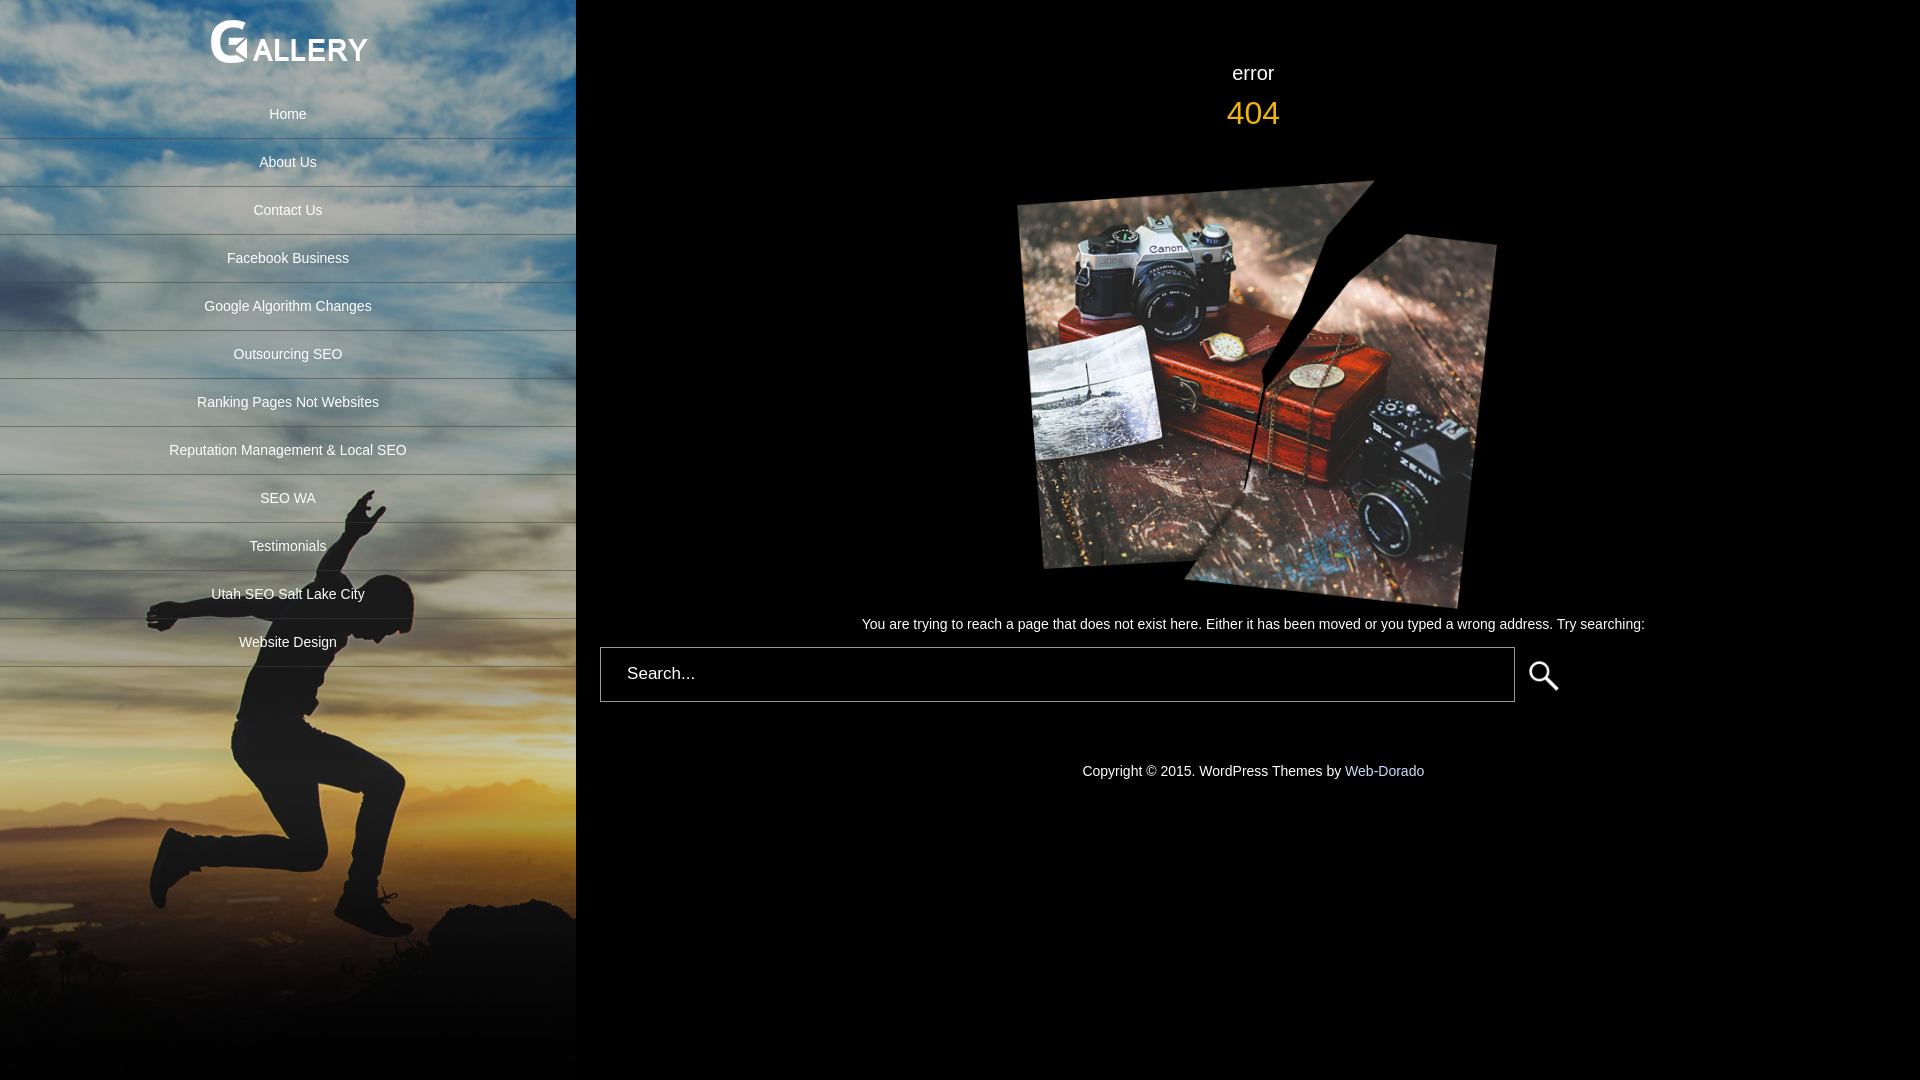 This screenshot has width=1920, height=1080. I want to click on SEO WA, so click(288, 499).